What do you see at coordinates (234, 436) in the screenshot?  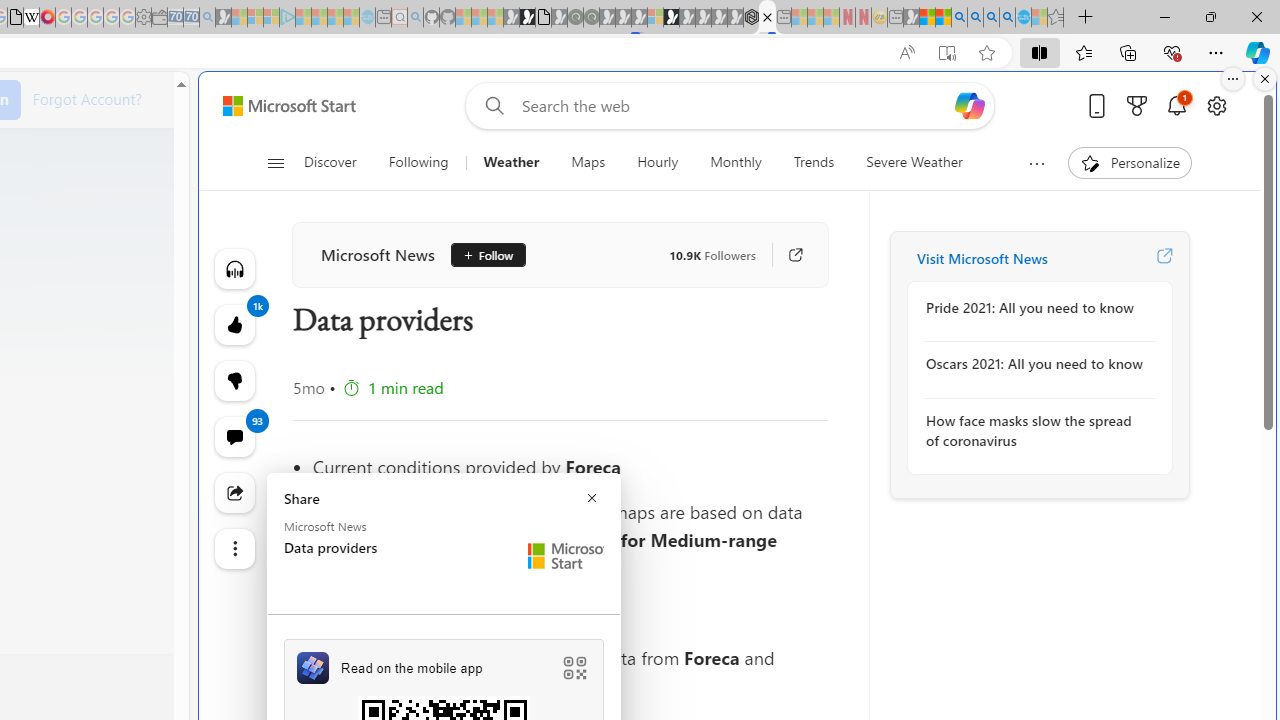 I see `View comments 93 Comment` at bounding box center [234, 436].